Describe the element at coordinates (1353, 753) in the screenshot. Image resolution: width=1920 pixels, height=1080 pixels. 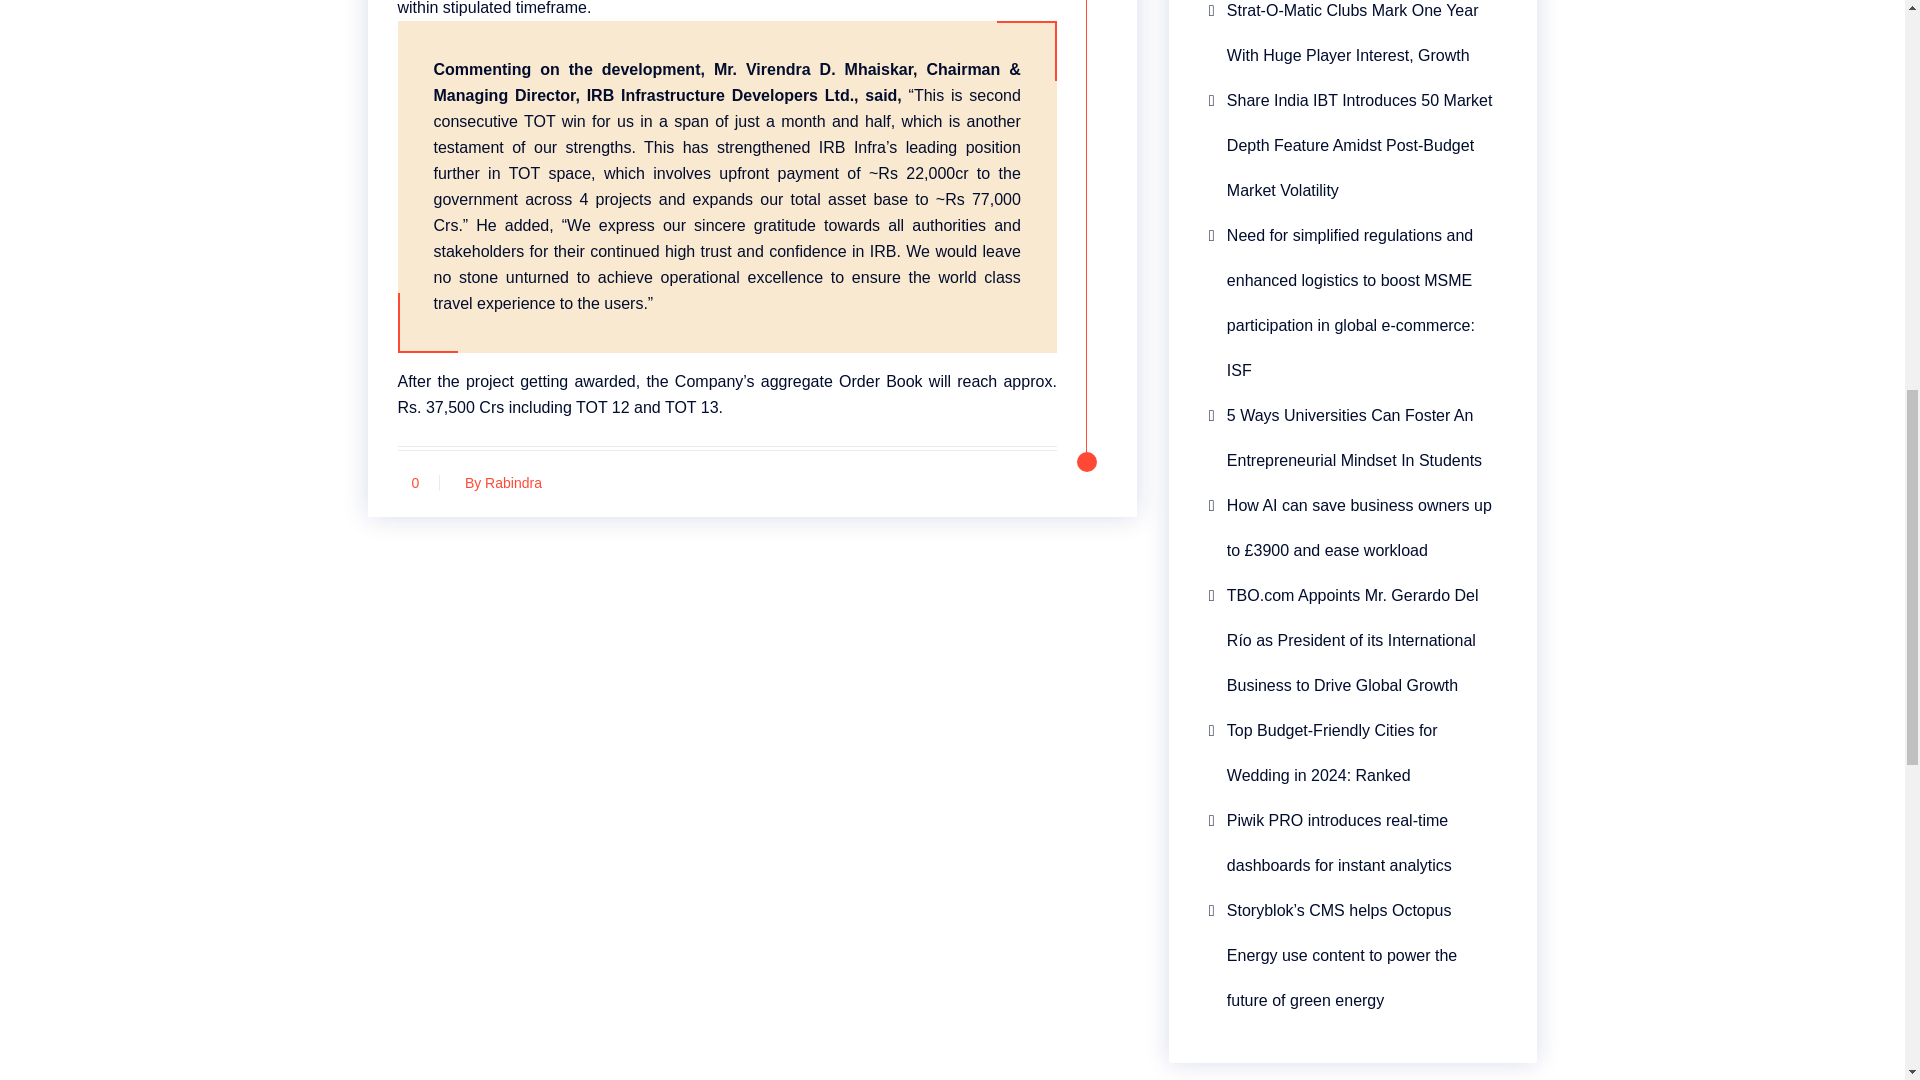
I see `Top Budget-Friendly Cities for Wedding in 2024: Ranked` at that location.